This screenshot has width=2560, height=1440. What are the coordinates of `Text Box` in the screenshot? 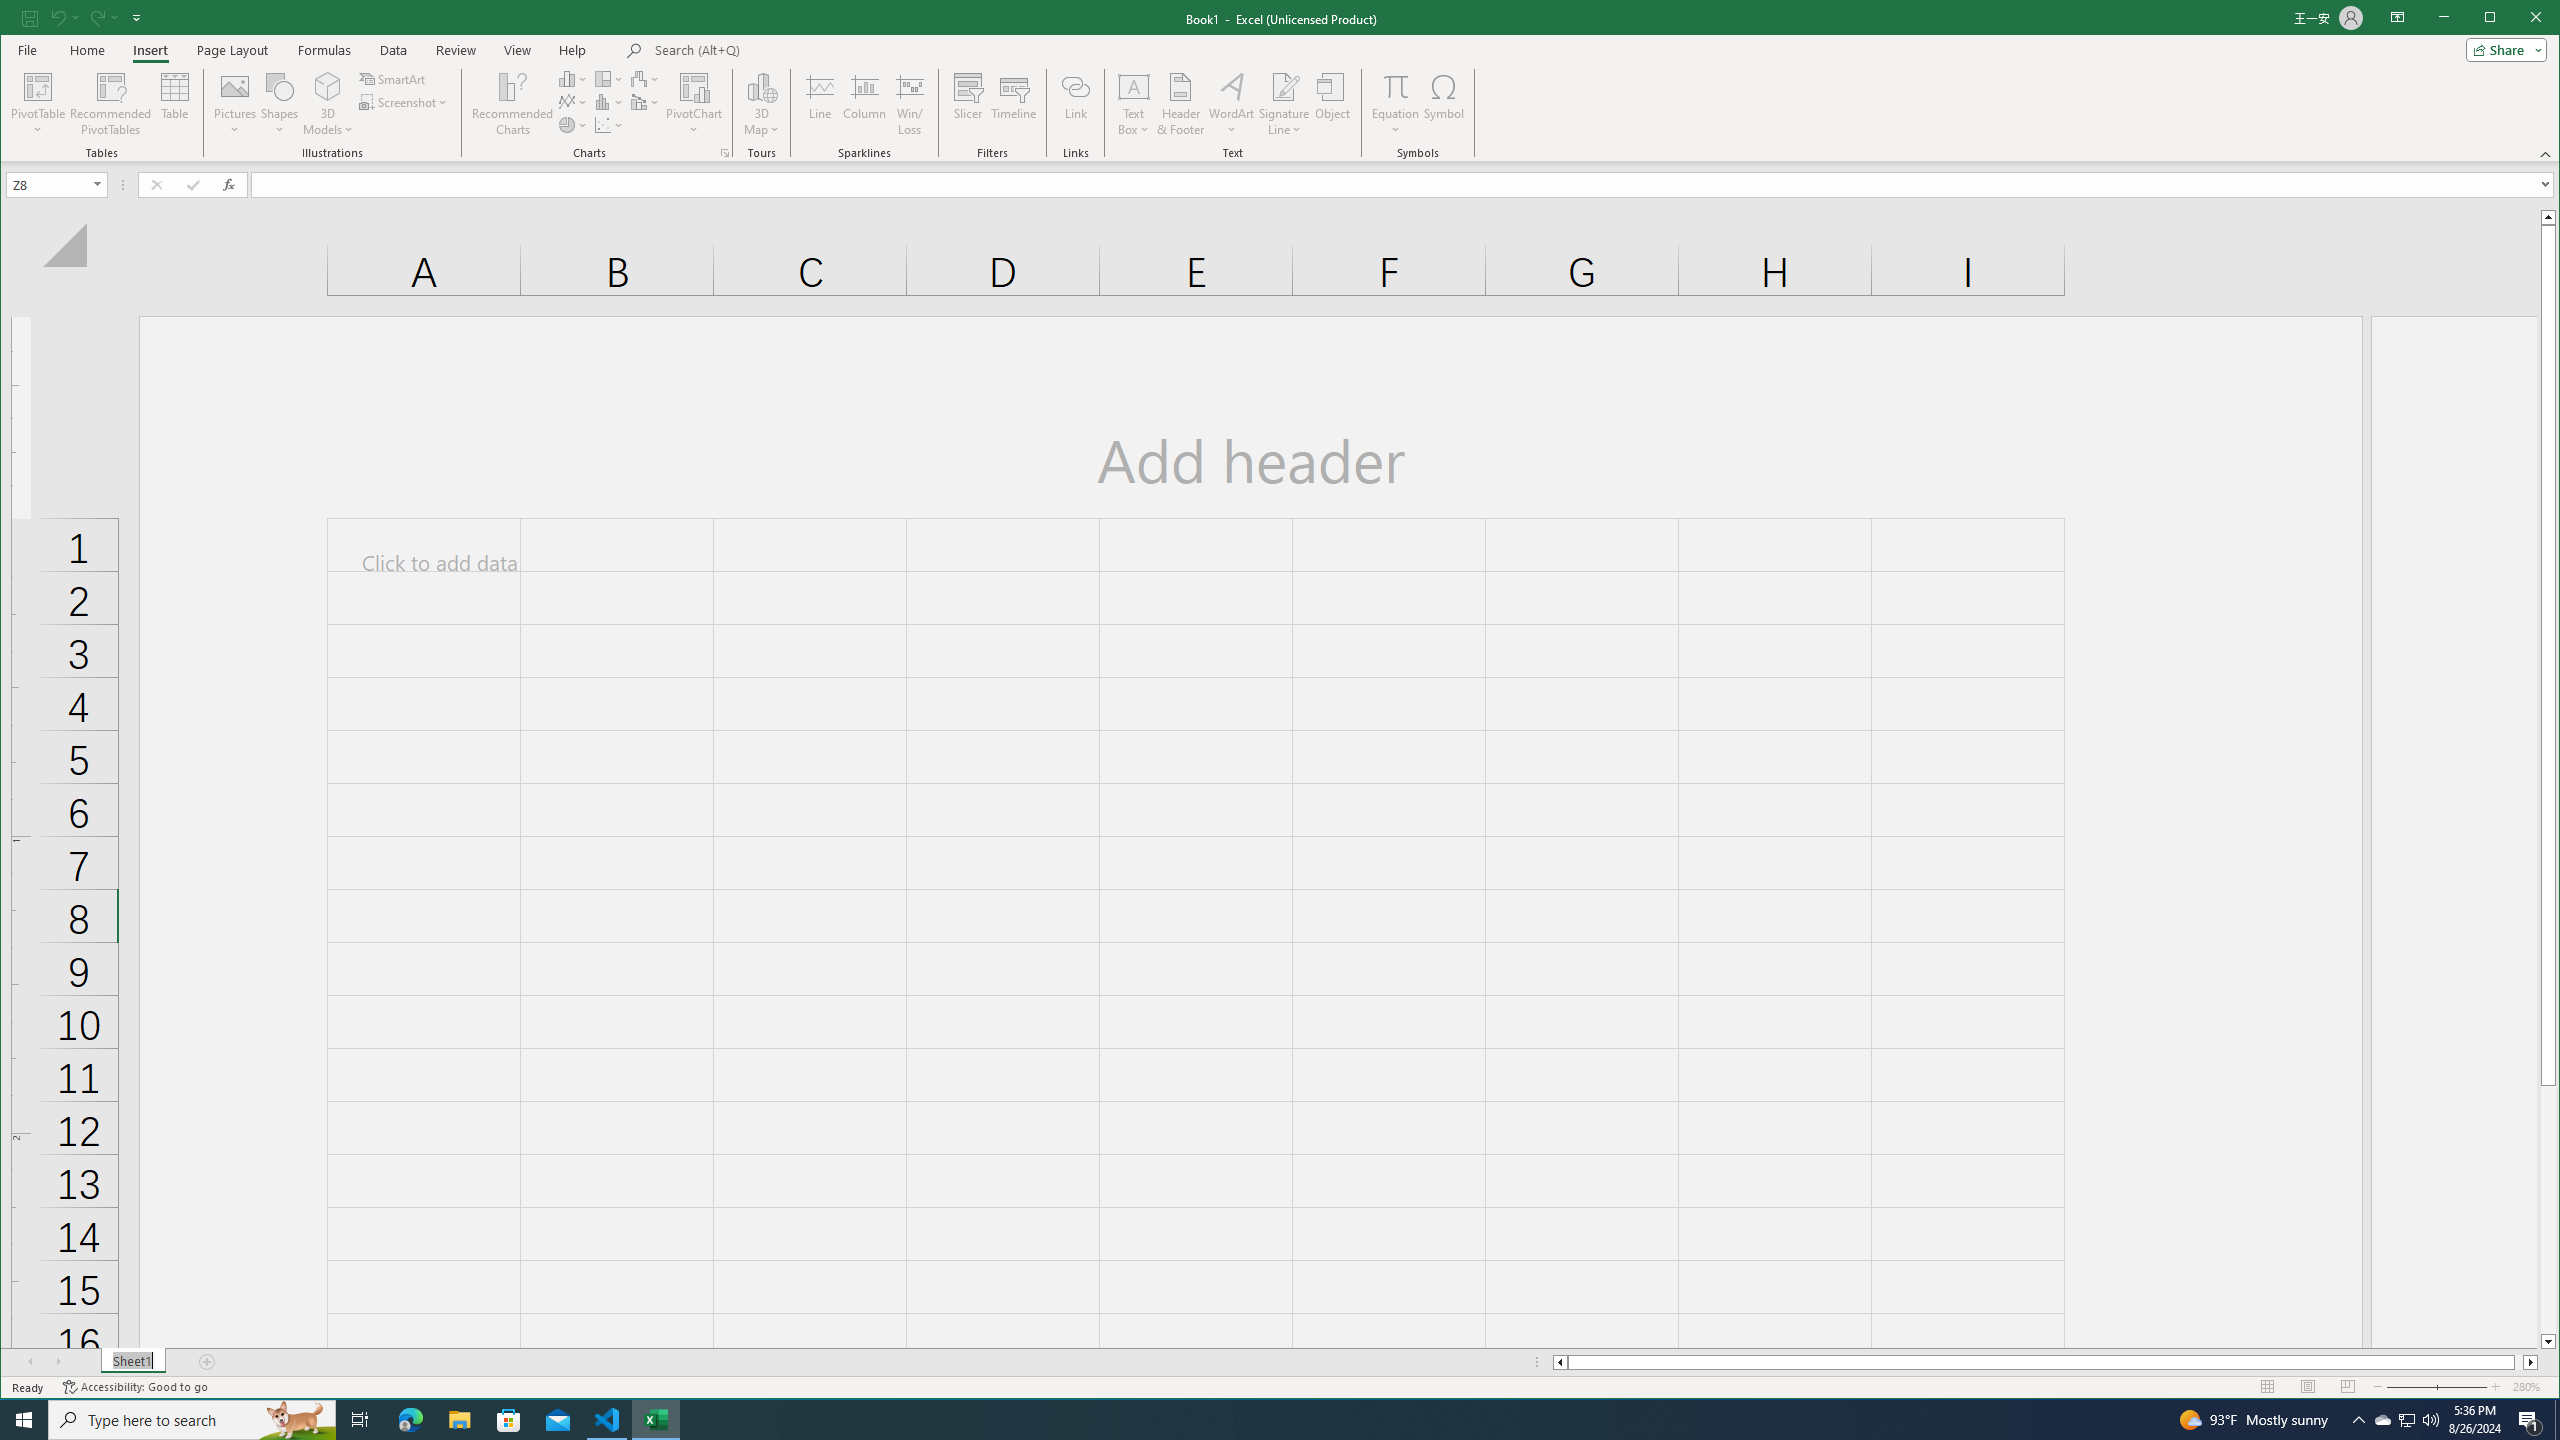 It's located at (1134, 104).